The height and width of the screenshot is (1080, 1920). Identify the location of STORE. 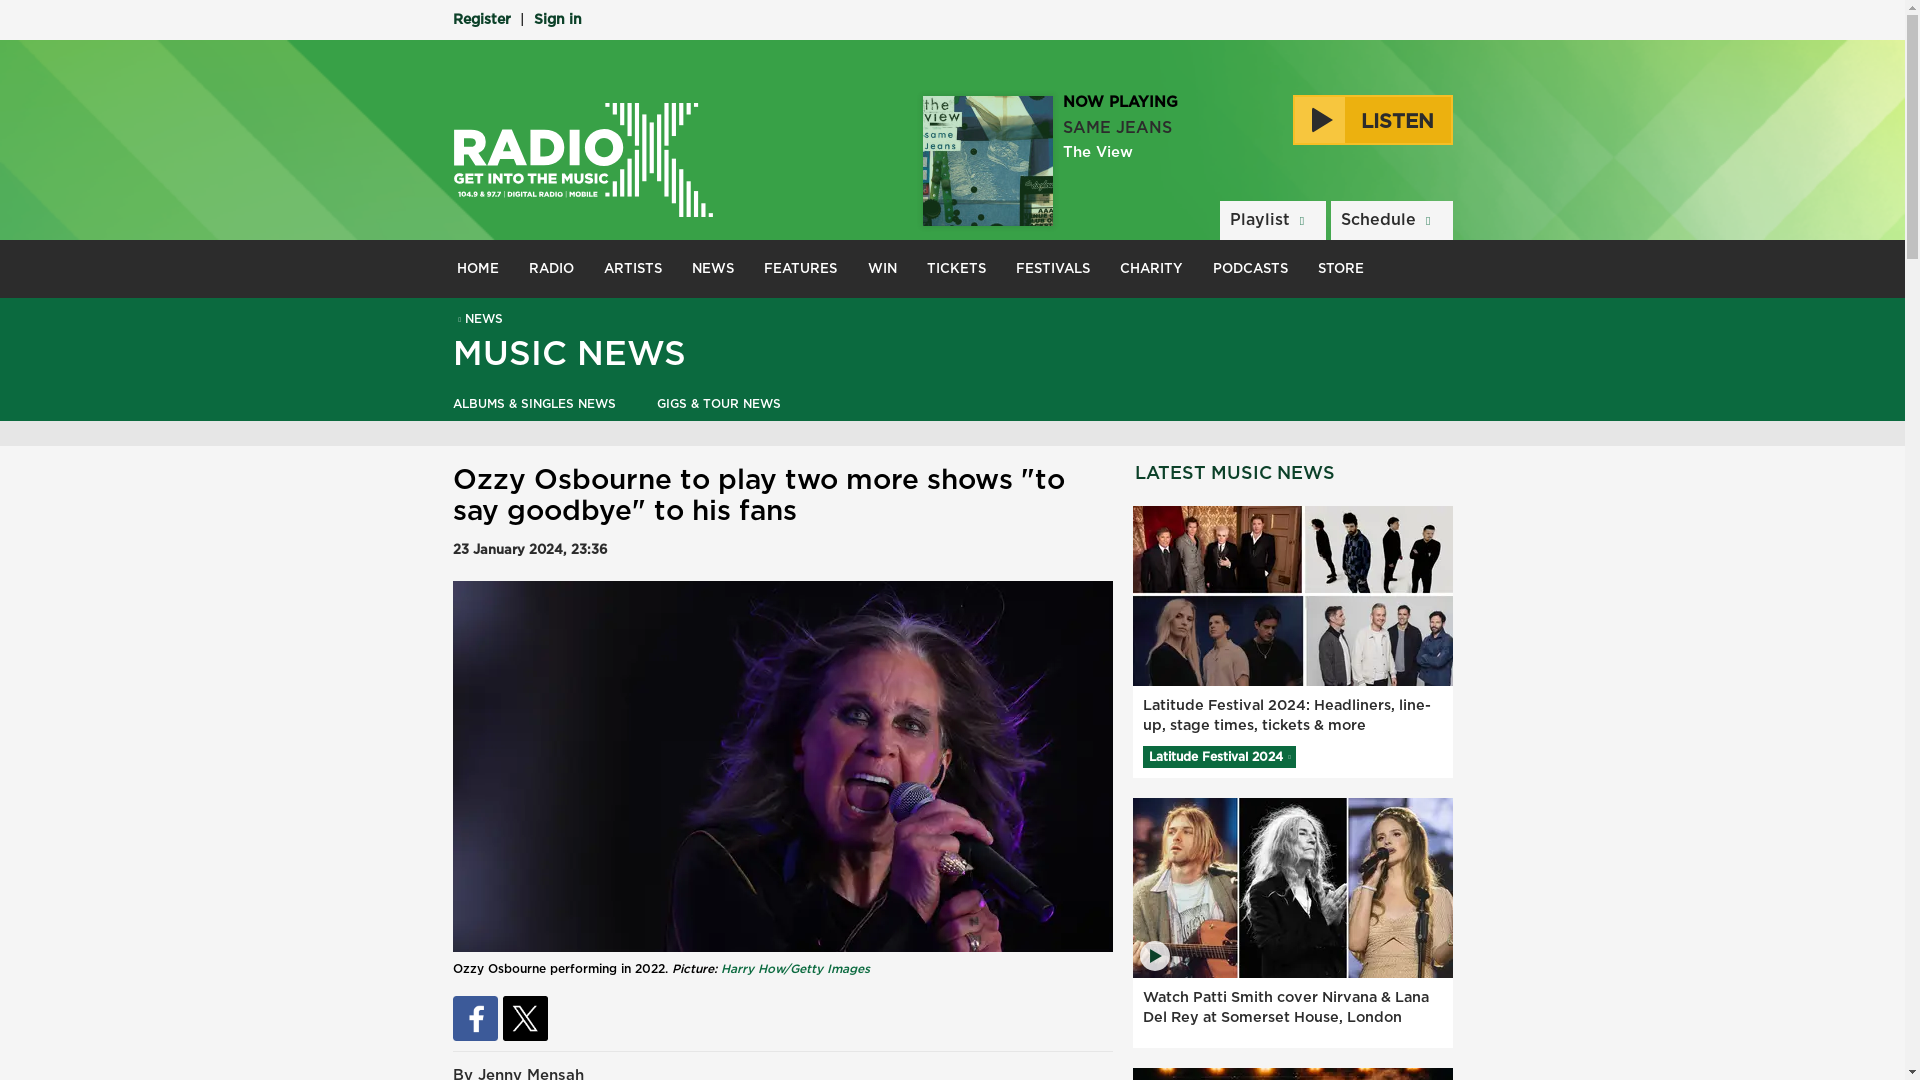
(1340, 268).